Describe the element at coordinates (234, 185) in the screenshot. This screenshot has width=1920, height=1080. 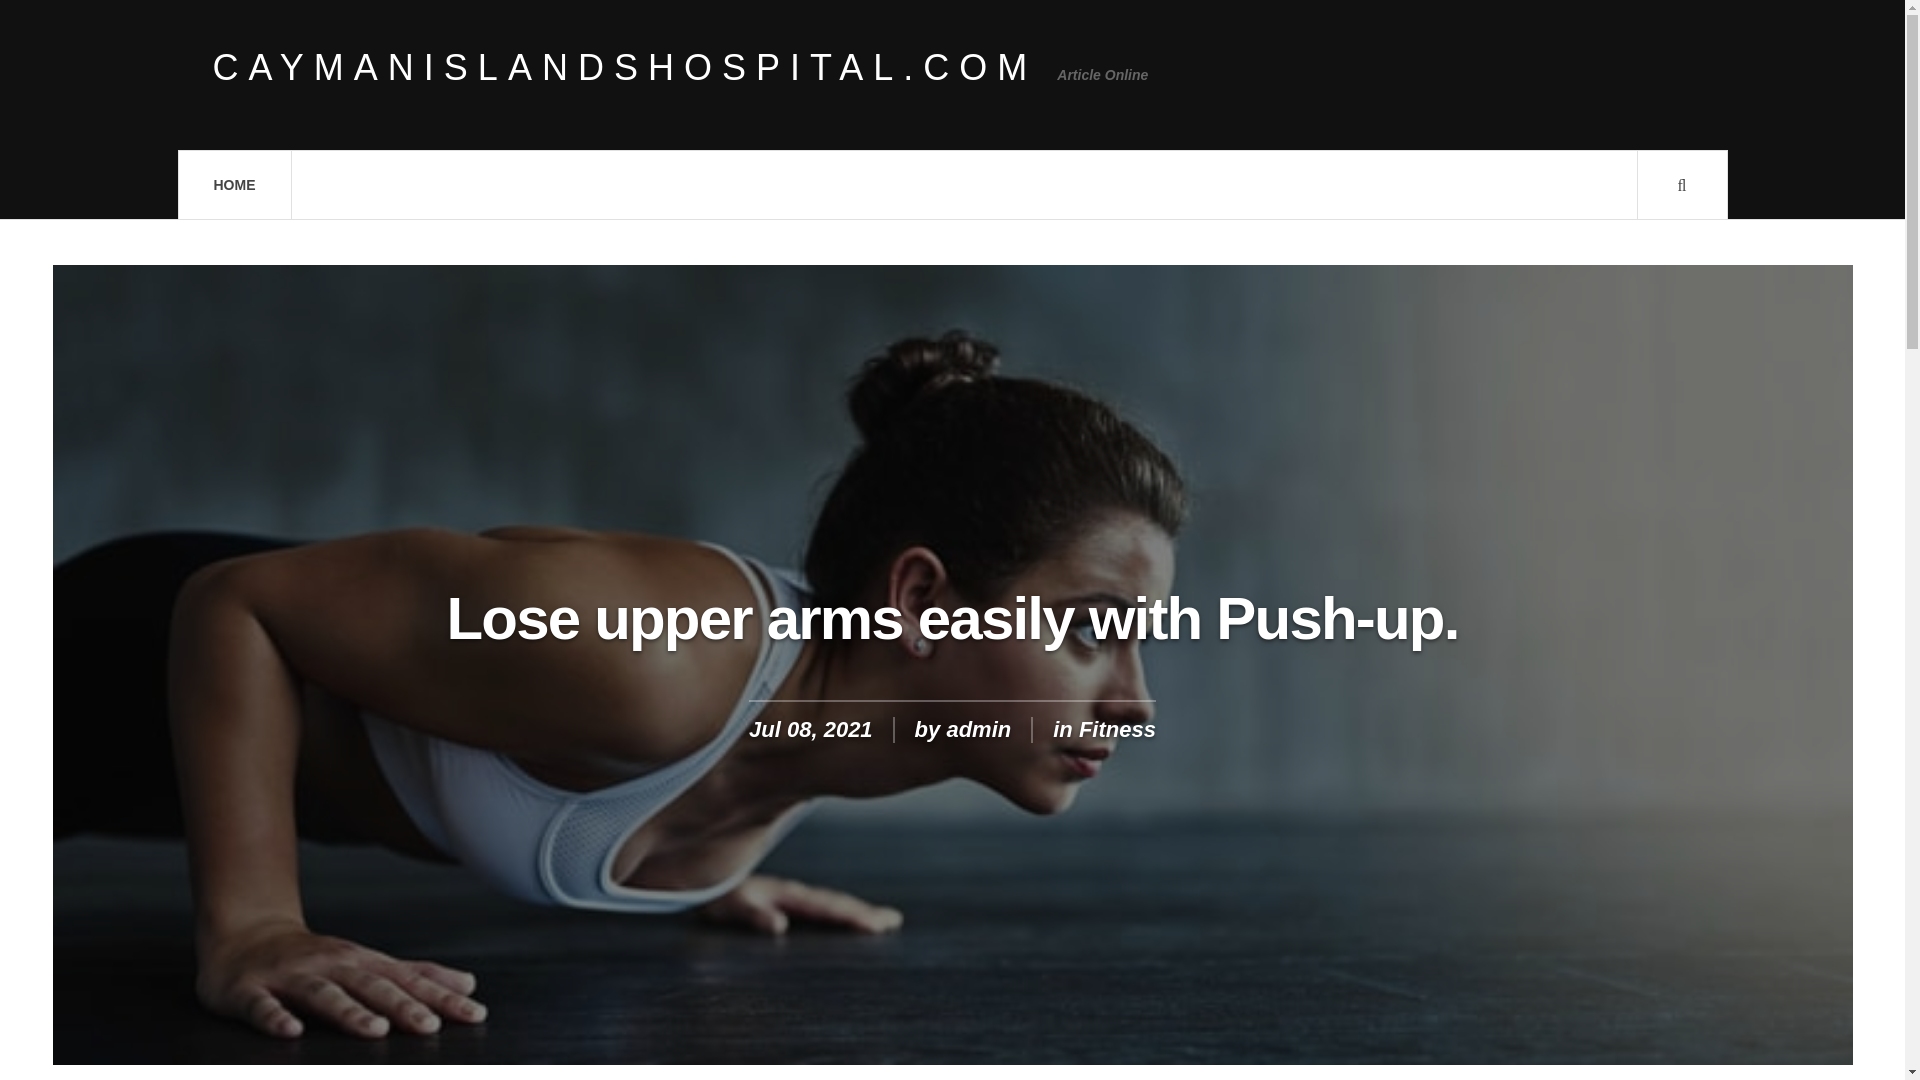
I see `HOME` at that location.